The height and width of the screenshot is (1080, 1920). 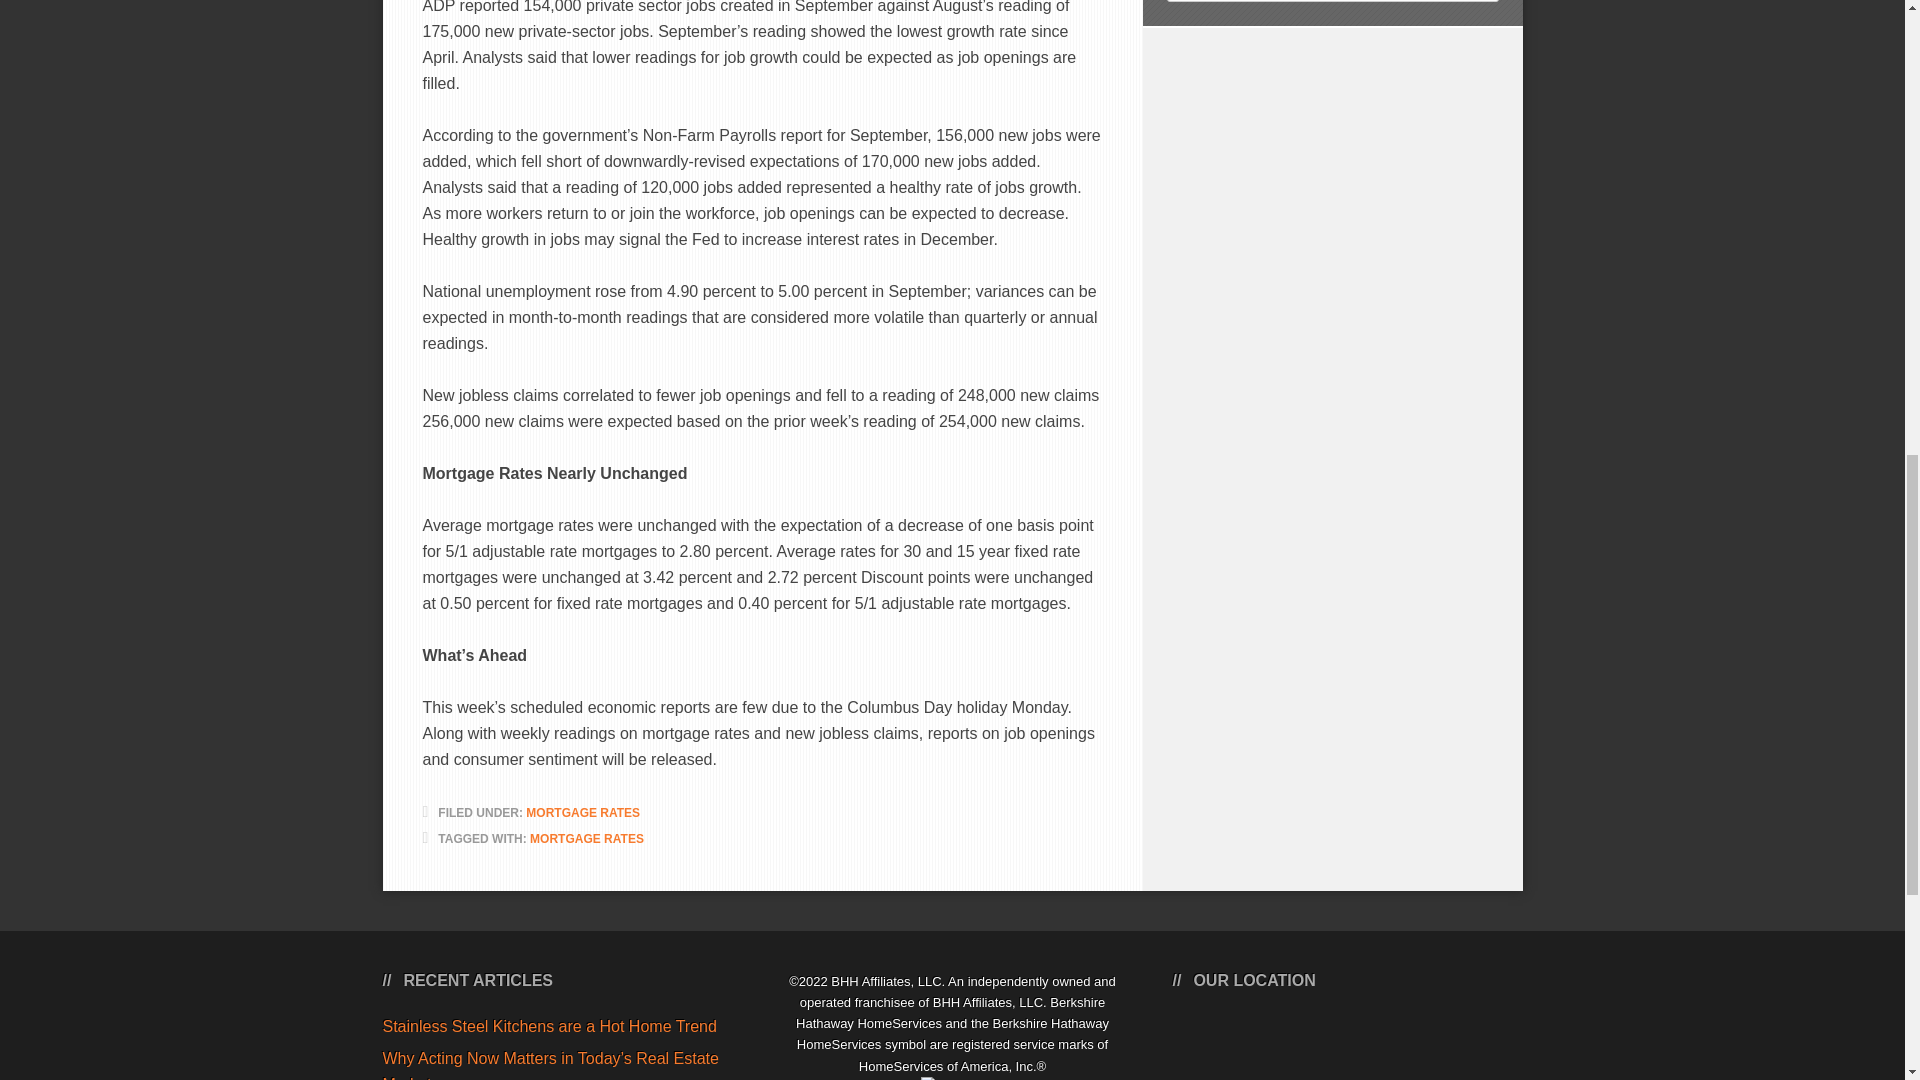 I want to click on MORTGAGE RATES, so click(x=586, y=838).